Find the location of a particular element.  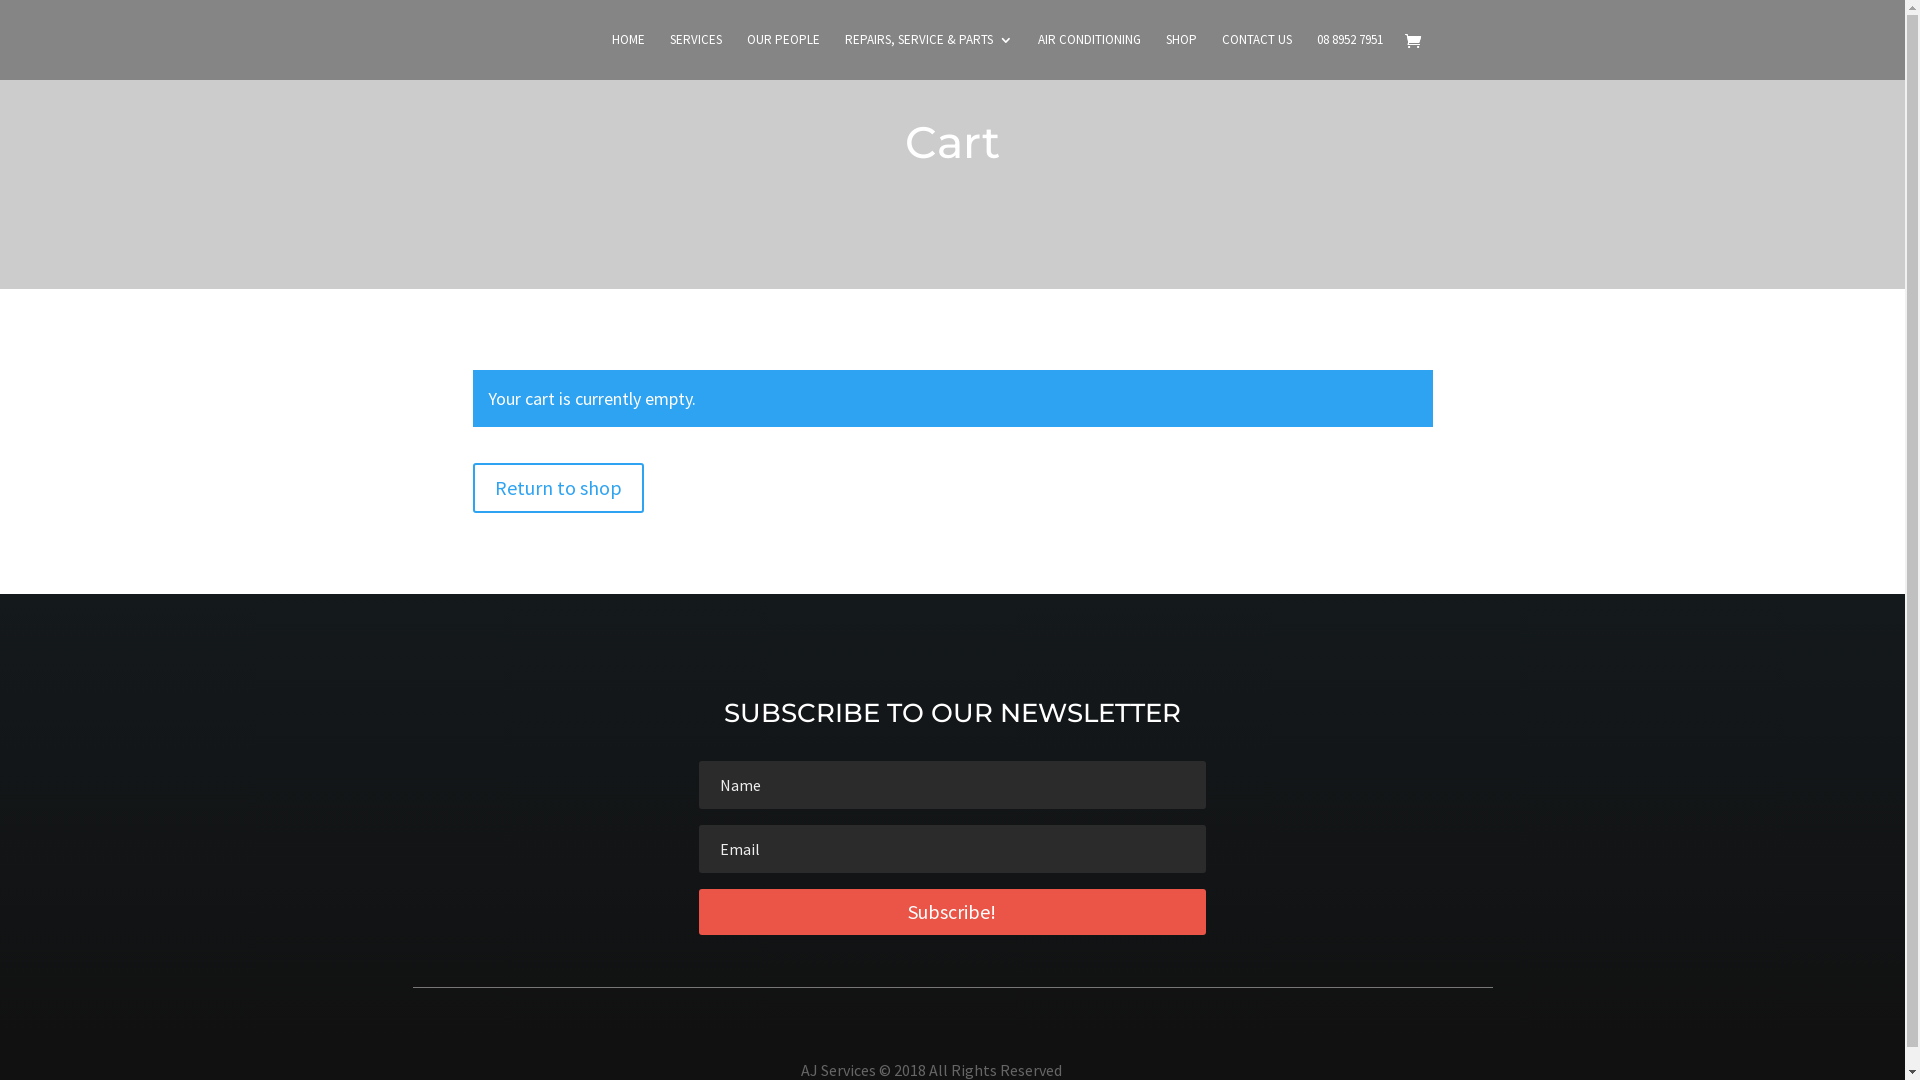

HOME is located at coordinates (628, 56).